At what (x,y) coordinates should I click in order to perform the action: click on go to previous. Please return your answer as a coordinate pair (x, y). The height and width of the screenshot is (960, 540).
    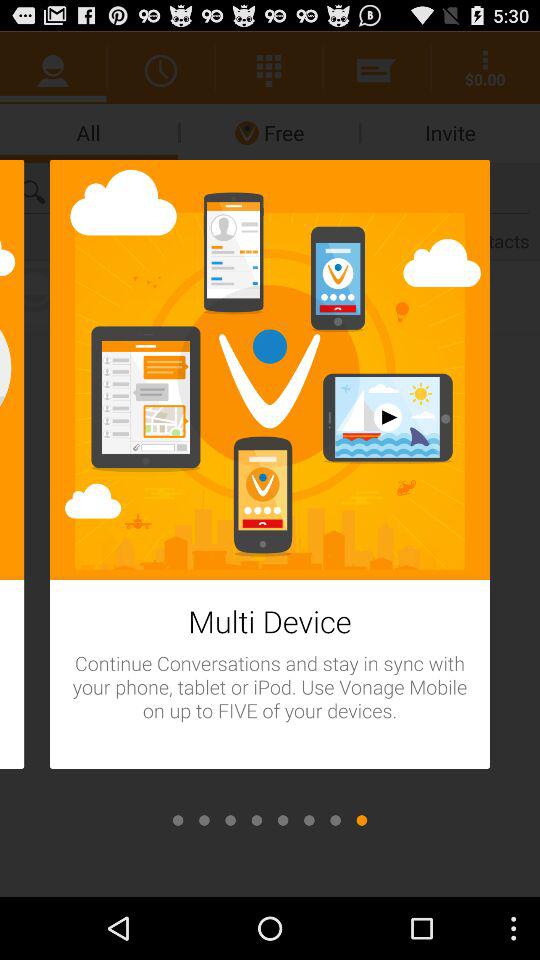
    Looking at the image, I should click on (335, 820).